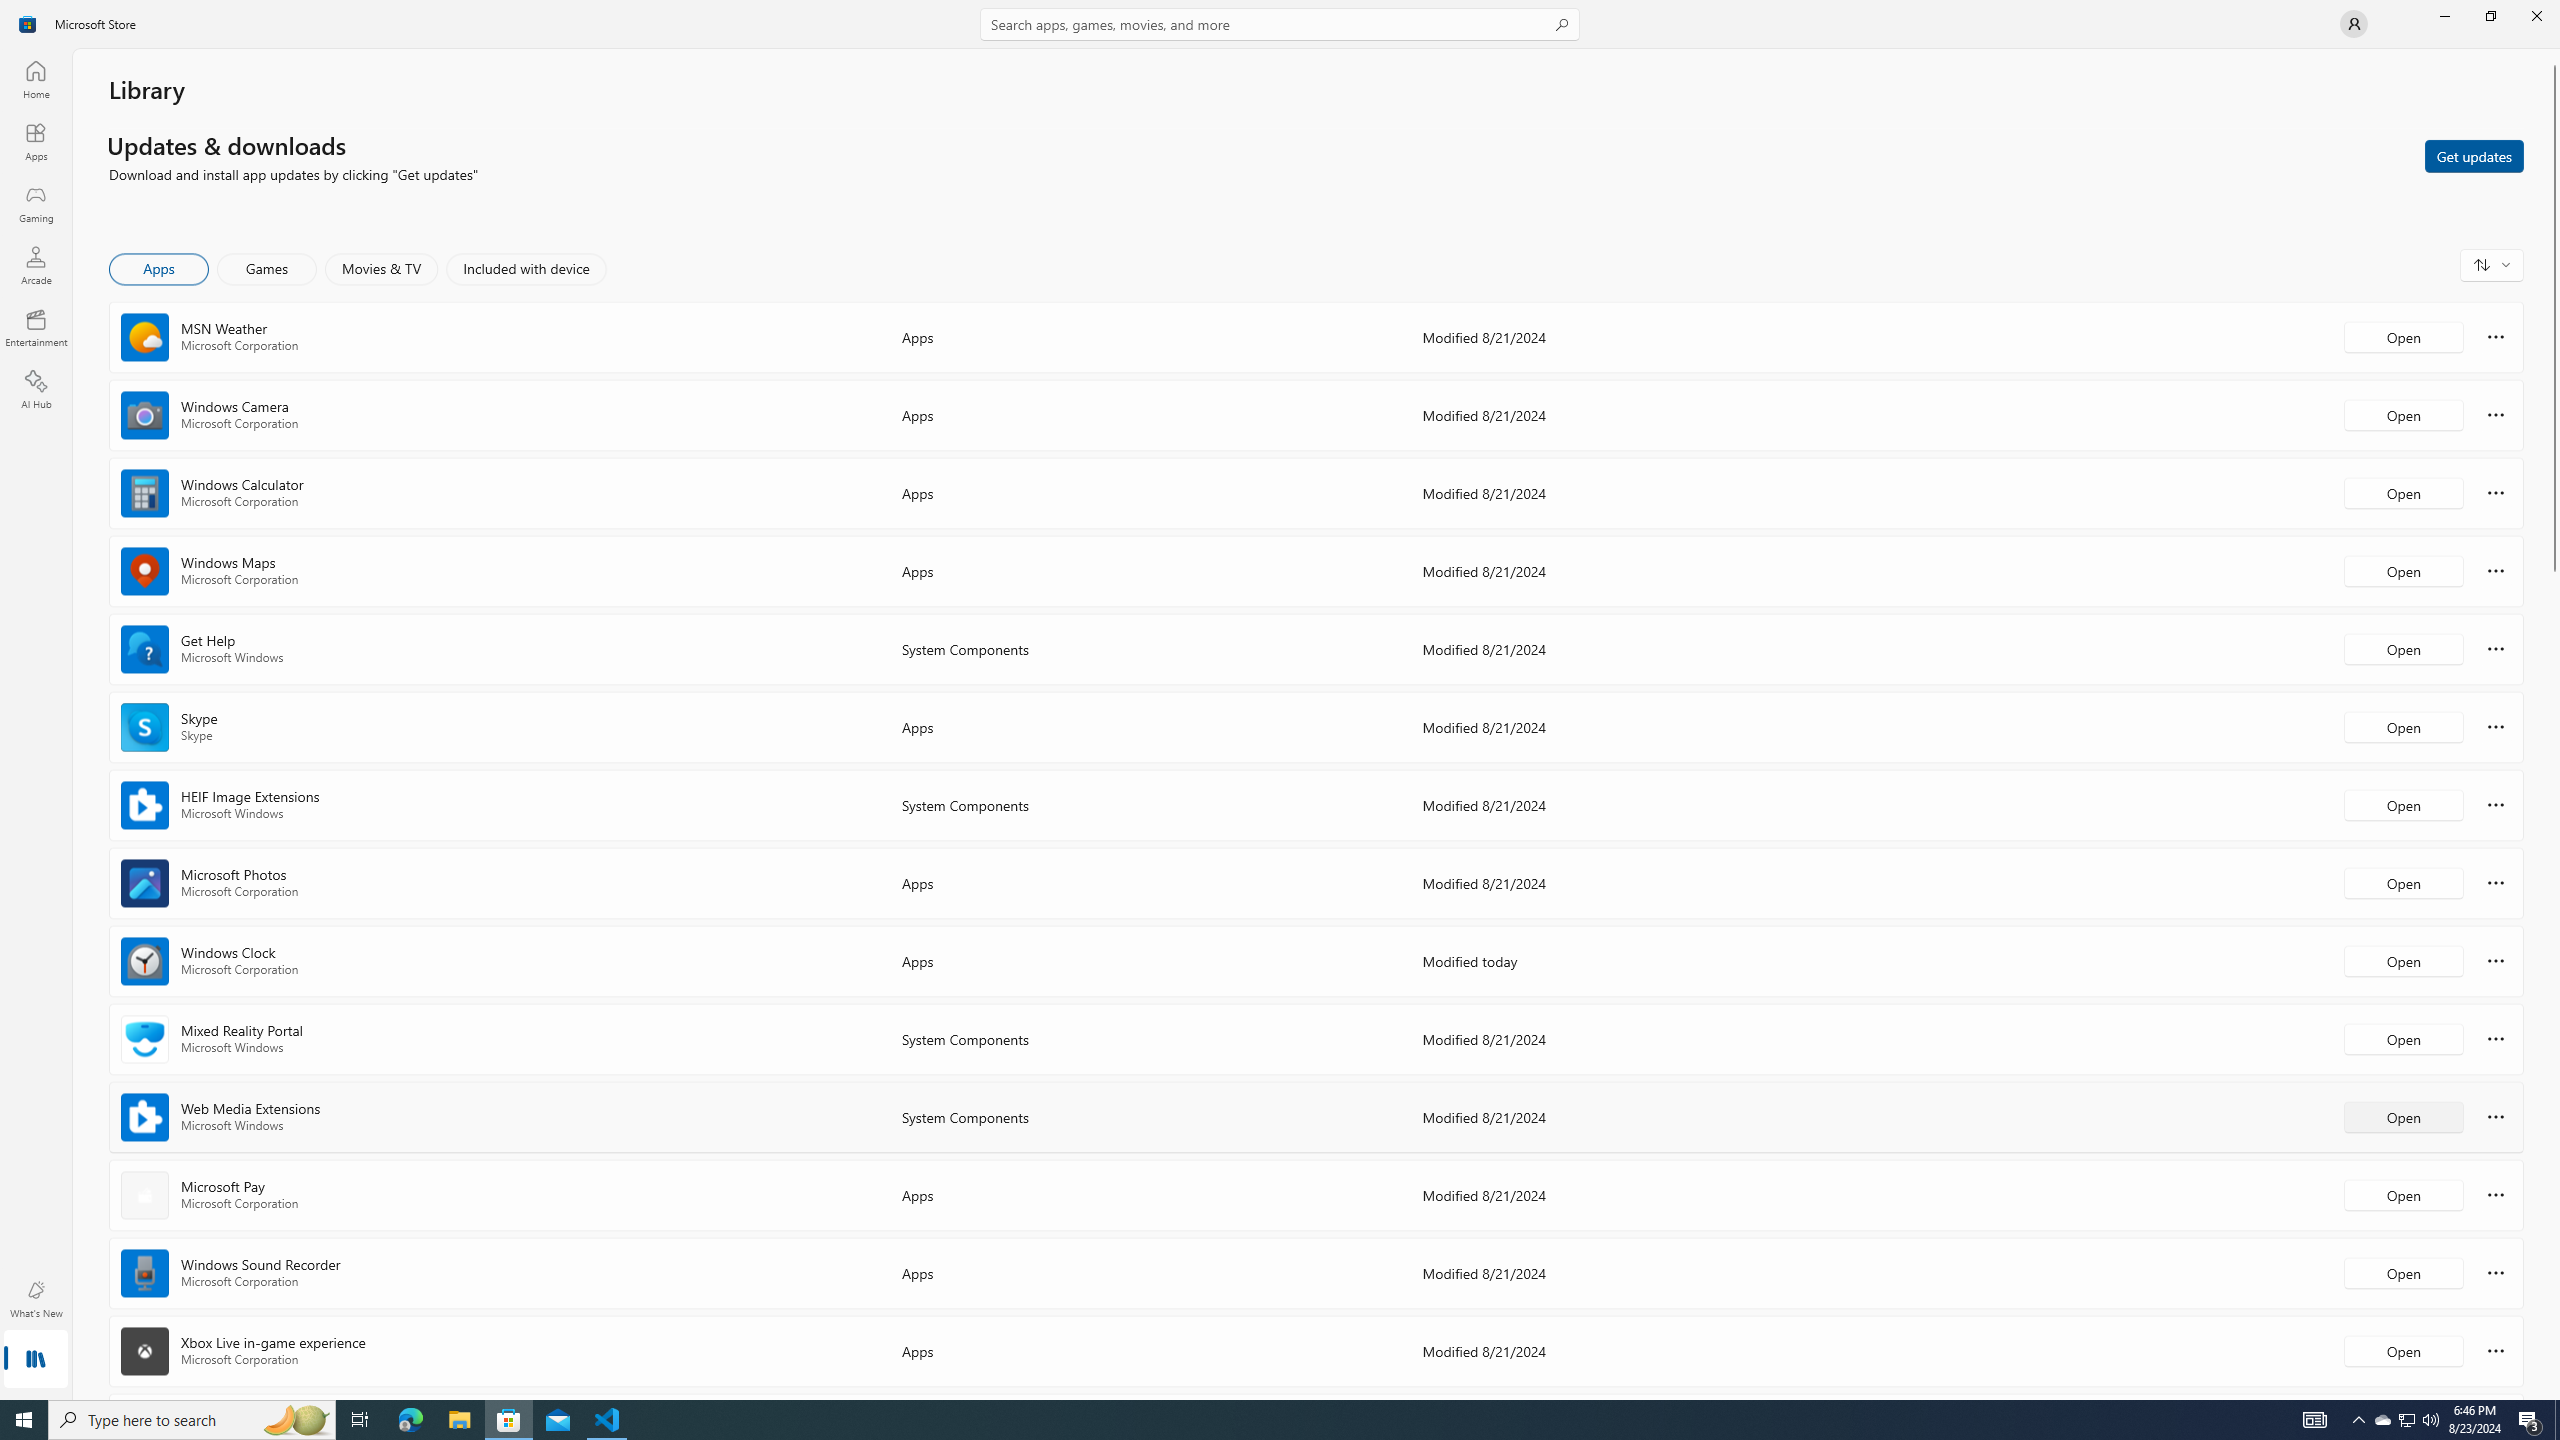 The height and width of the screenshot is (1440, 2560). What do you see at coordinates (1280, 24) in the screenshot?
I see `Search` at bounding box center [1280, 24].